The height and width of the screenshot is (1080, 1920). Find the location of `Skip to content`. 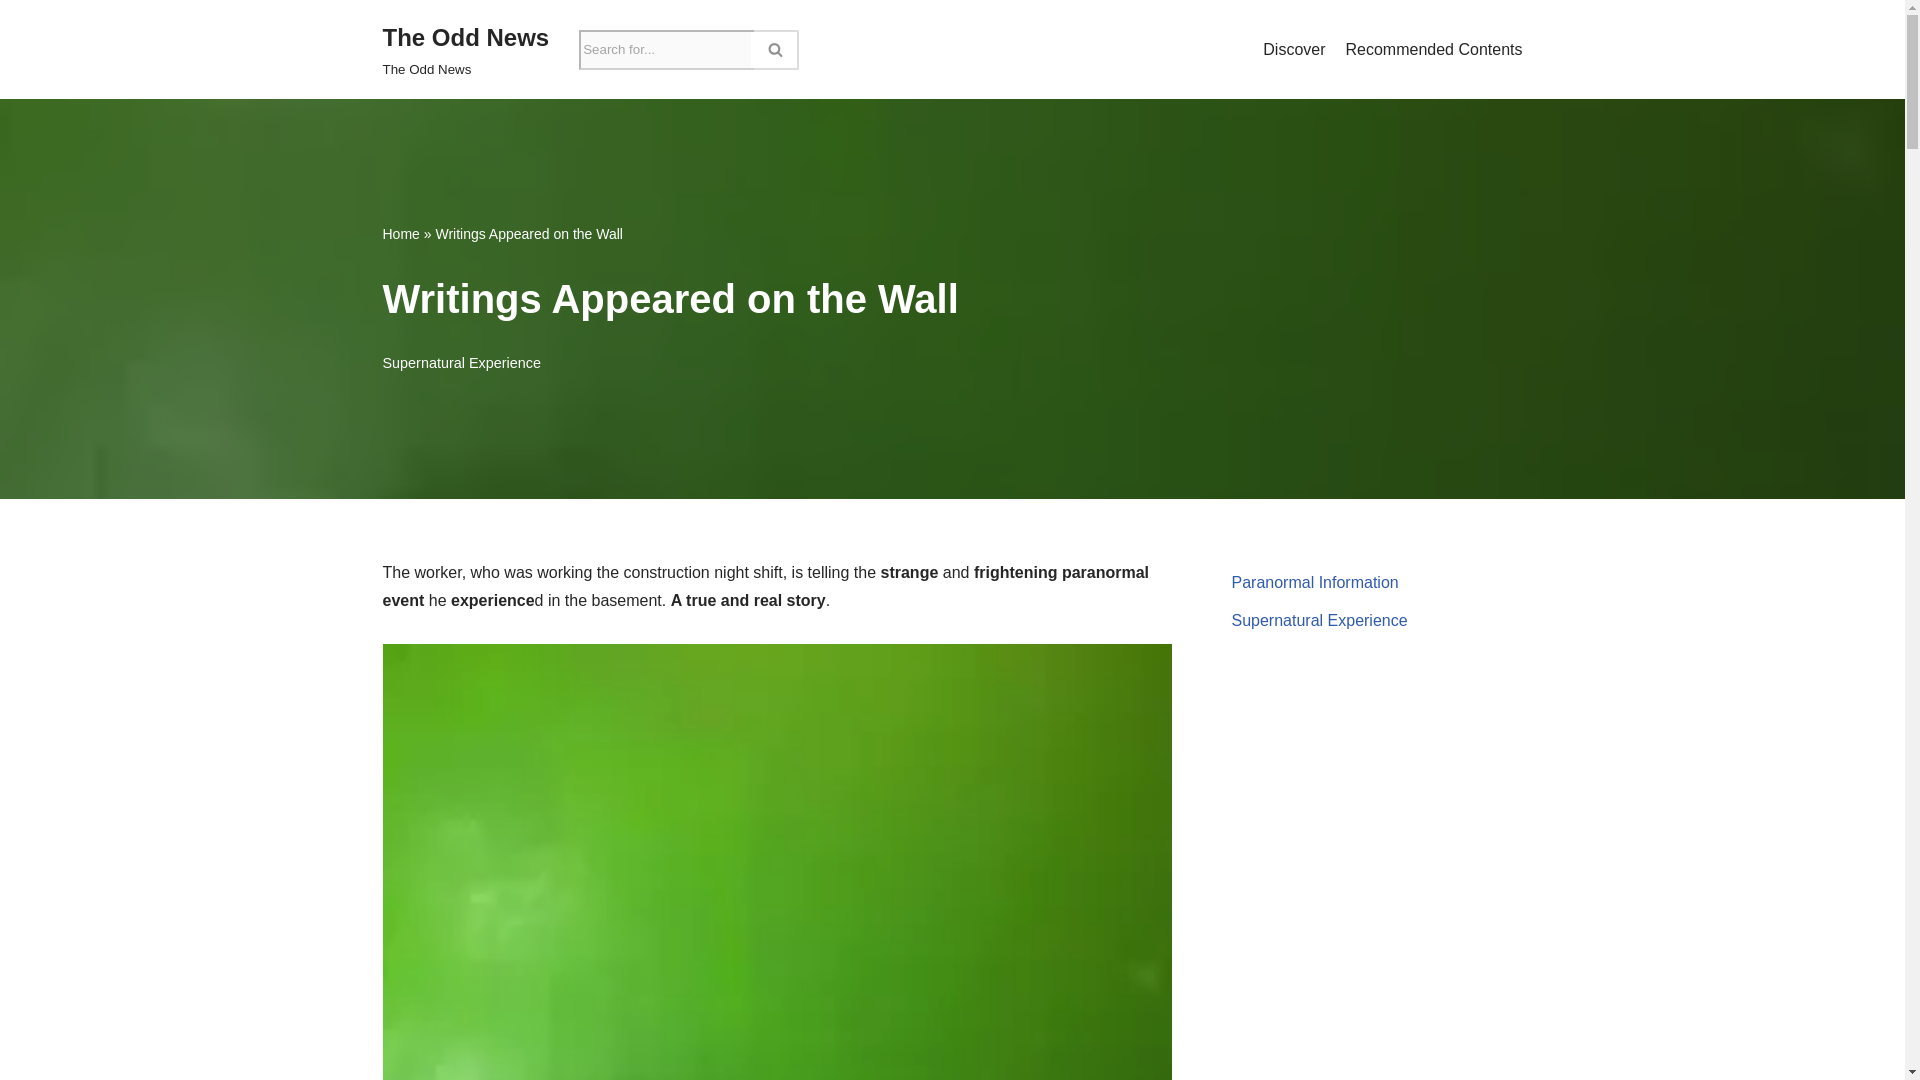

Skip to content is located at coordinates (15, 42).